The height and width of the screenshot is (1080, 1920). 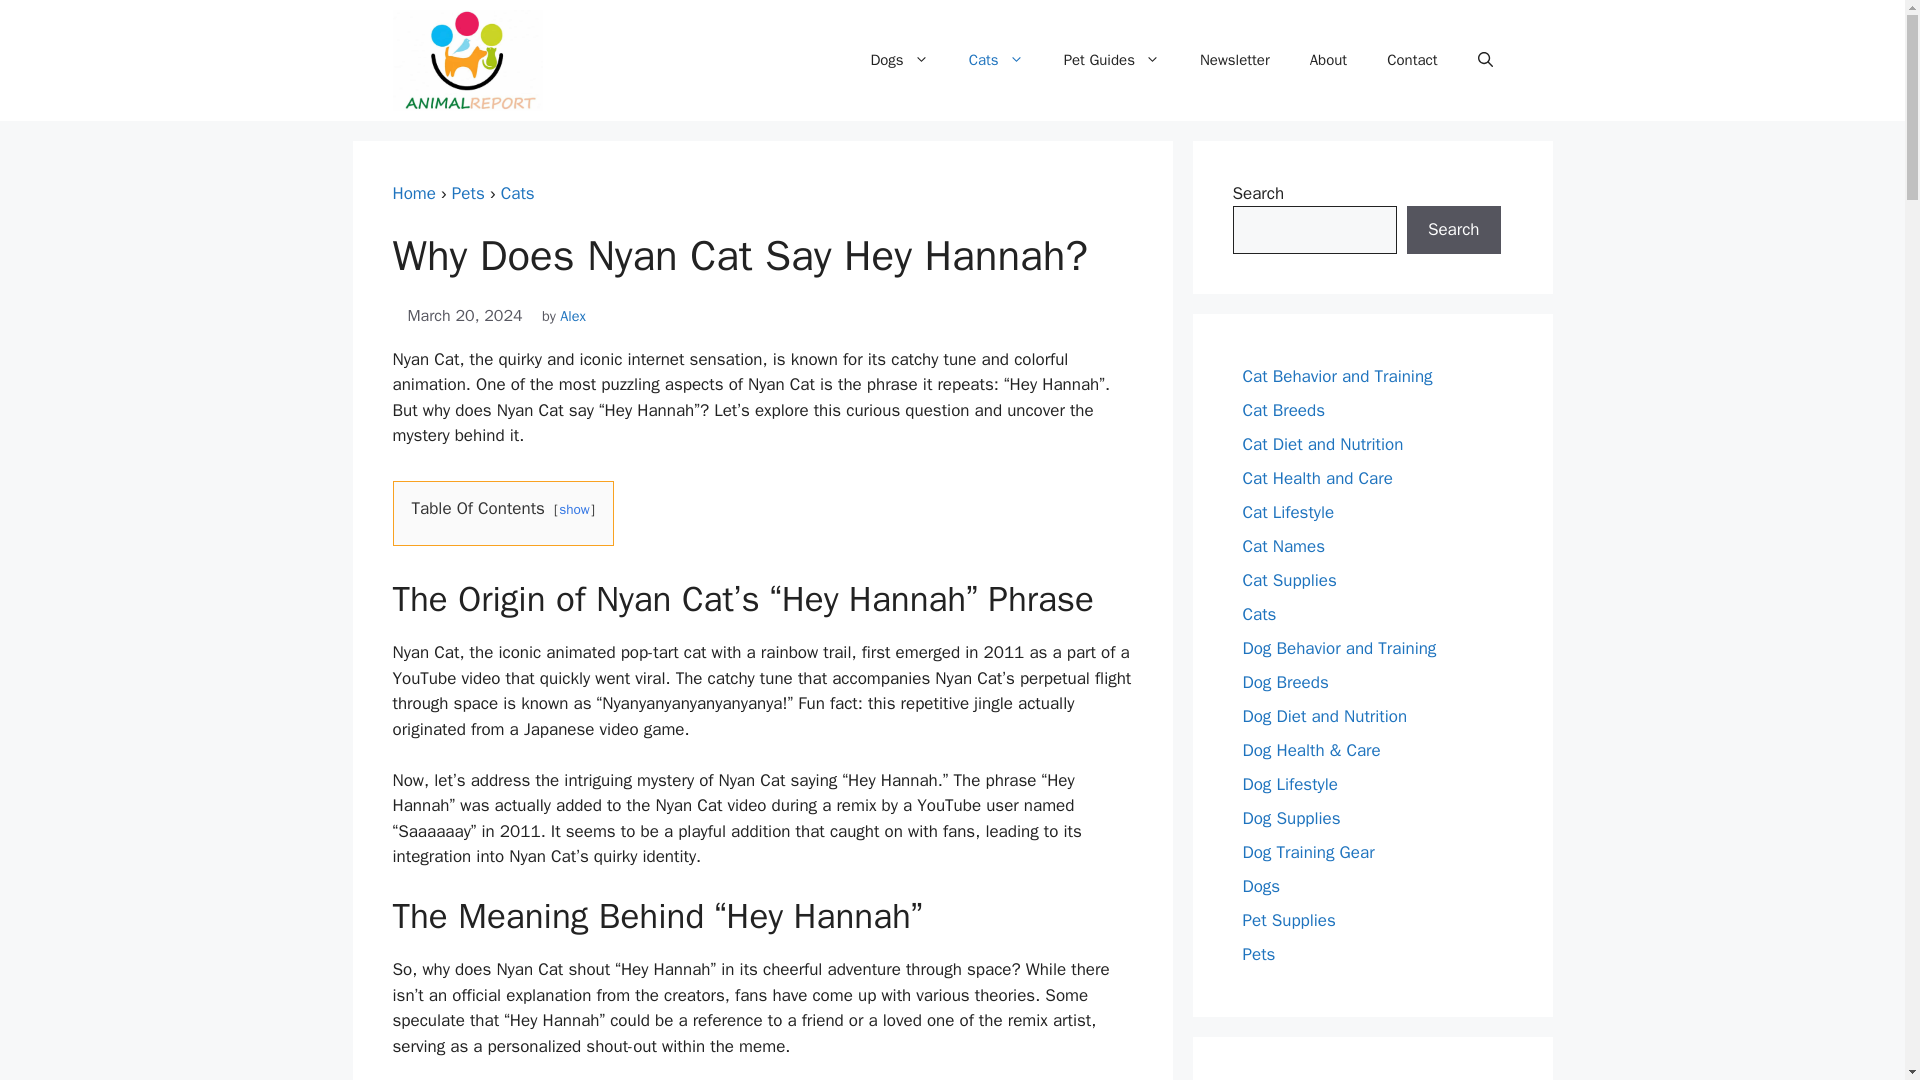 What do you see at coordinates (413, 192) in the screenshot?
I see `Home` at bounding box center [413, 192].